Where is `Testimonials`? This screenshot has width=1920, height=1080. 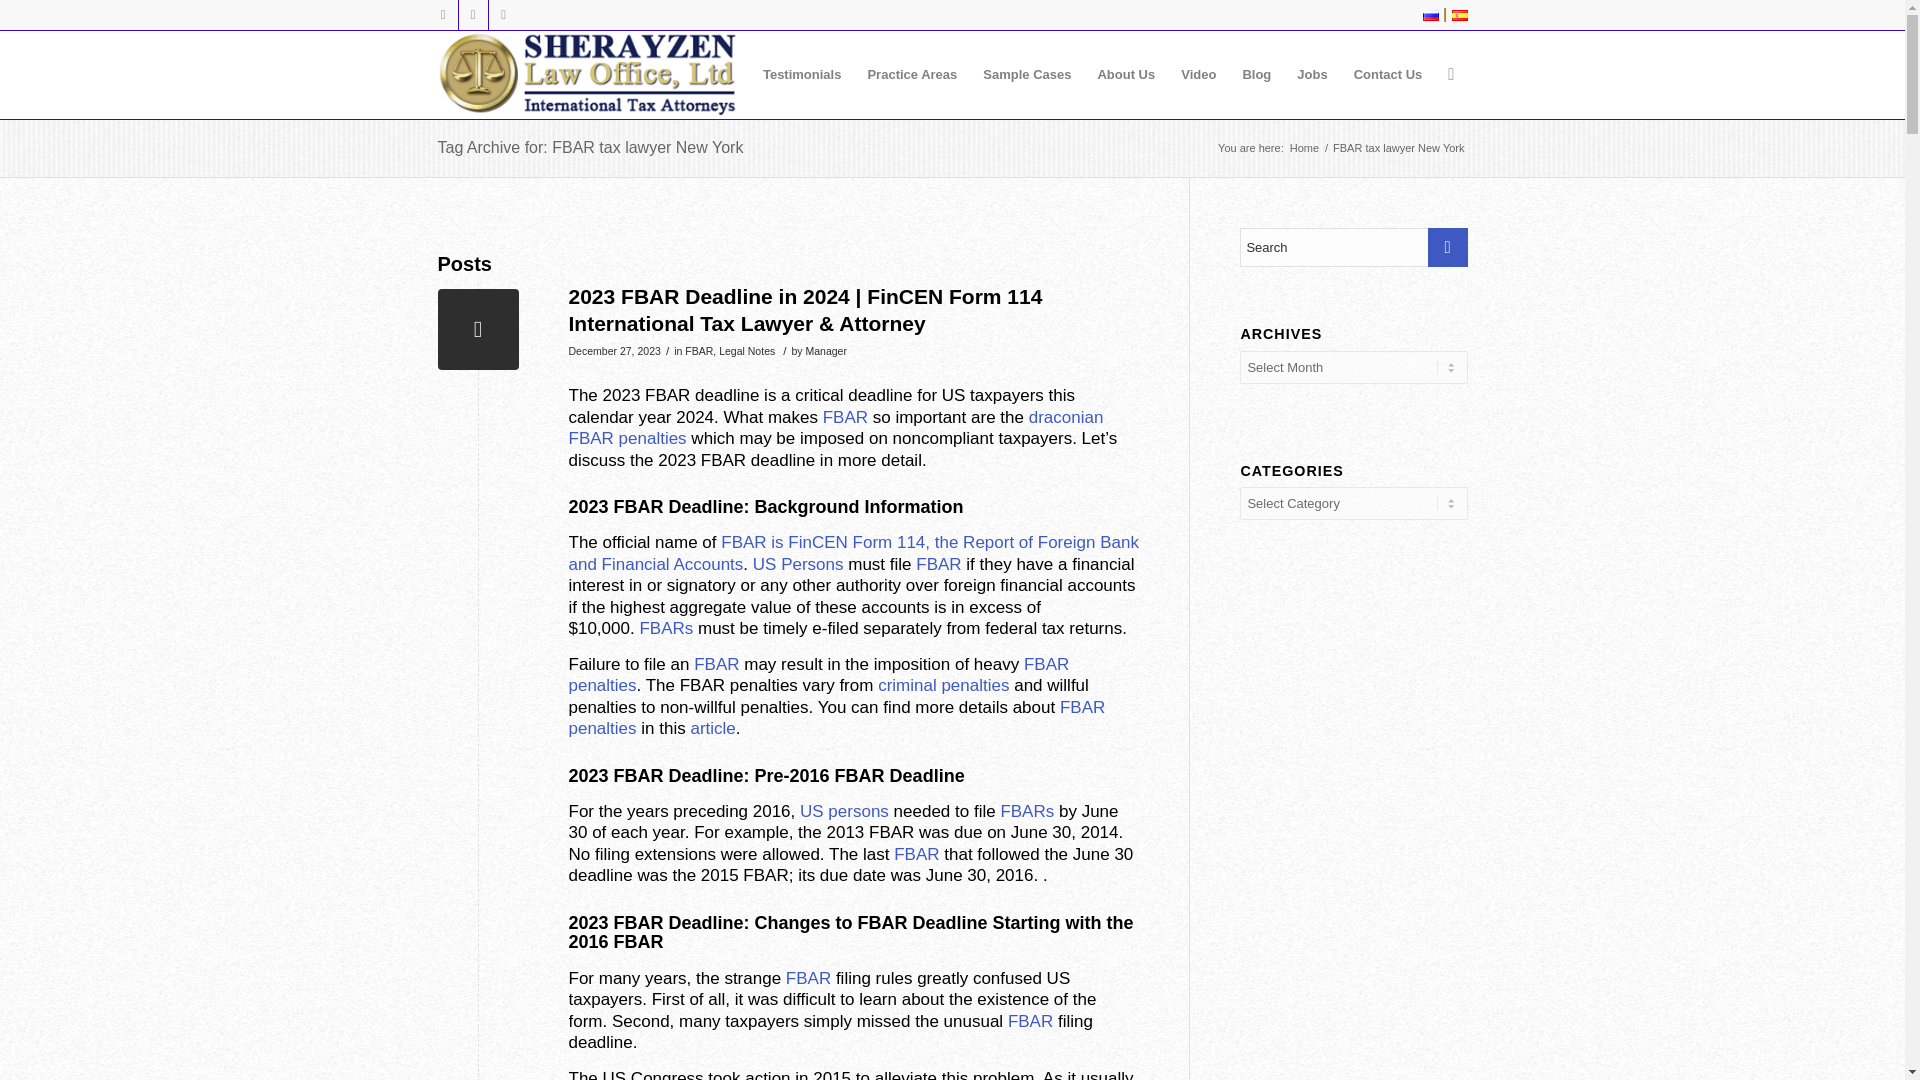
Testimonials is located at coordinates (802, 74).